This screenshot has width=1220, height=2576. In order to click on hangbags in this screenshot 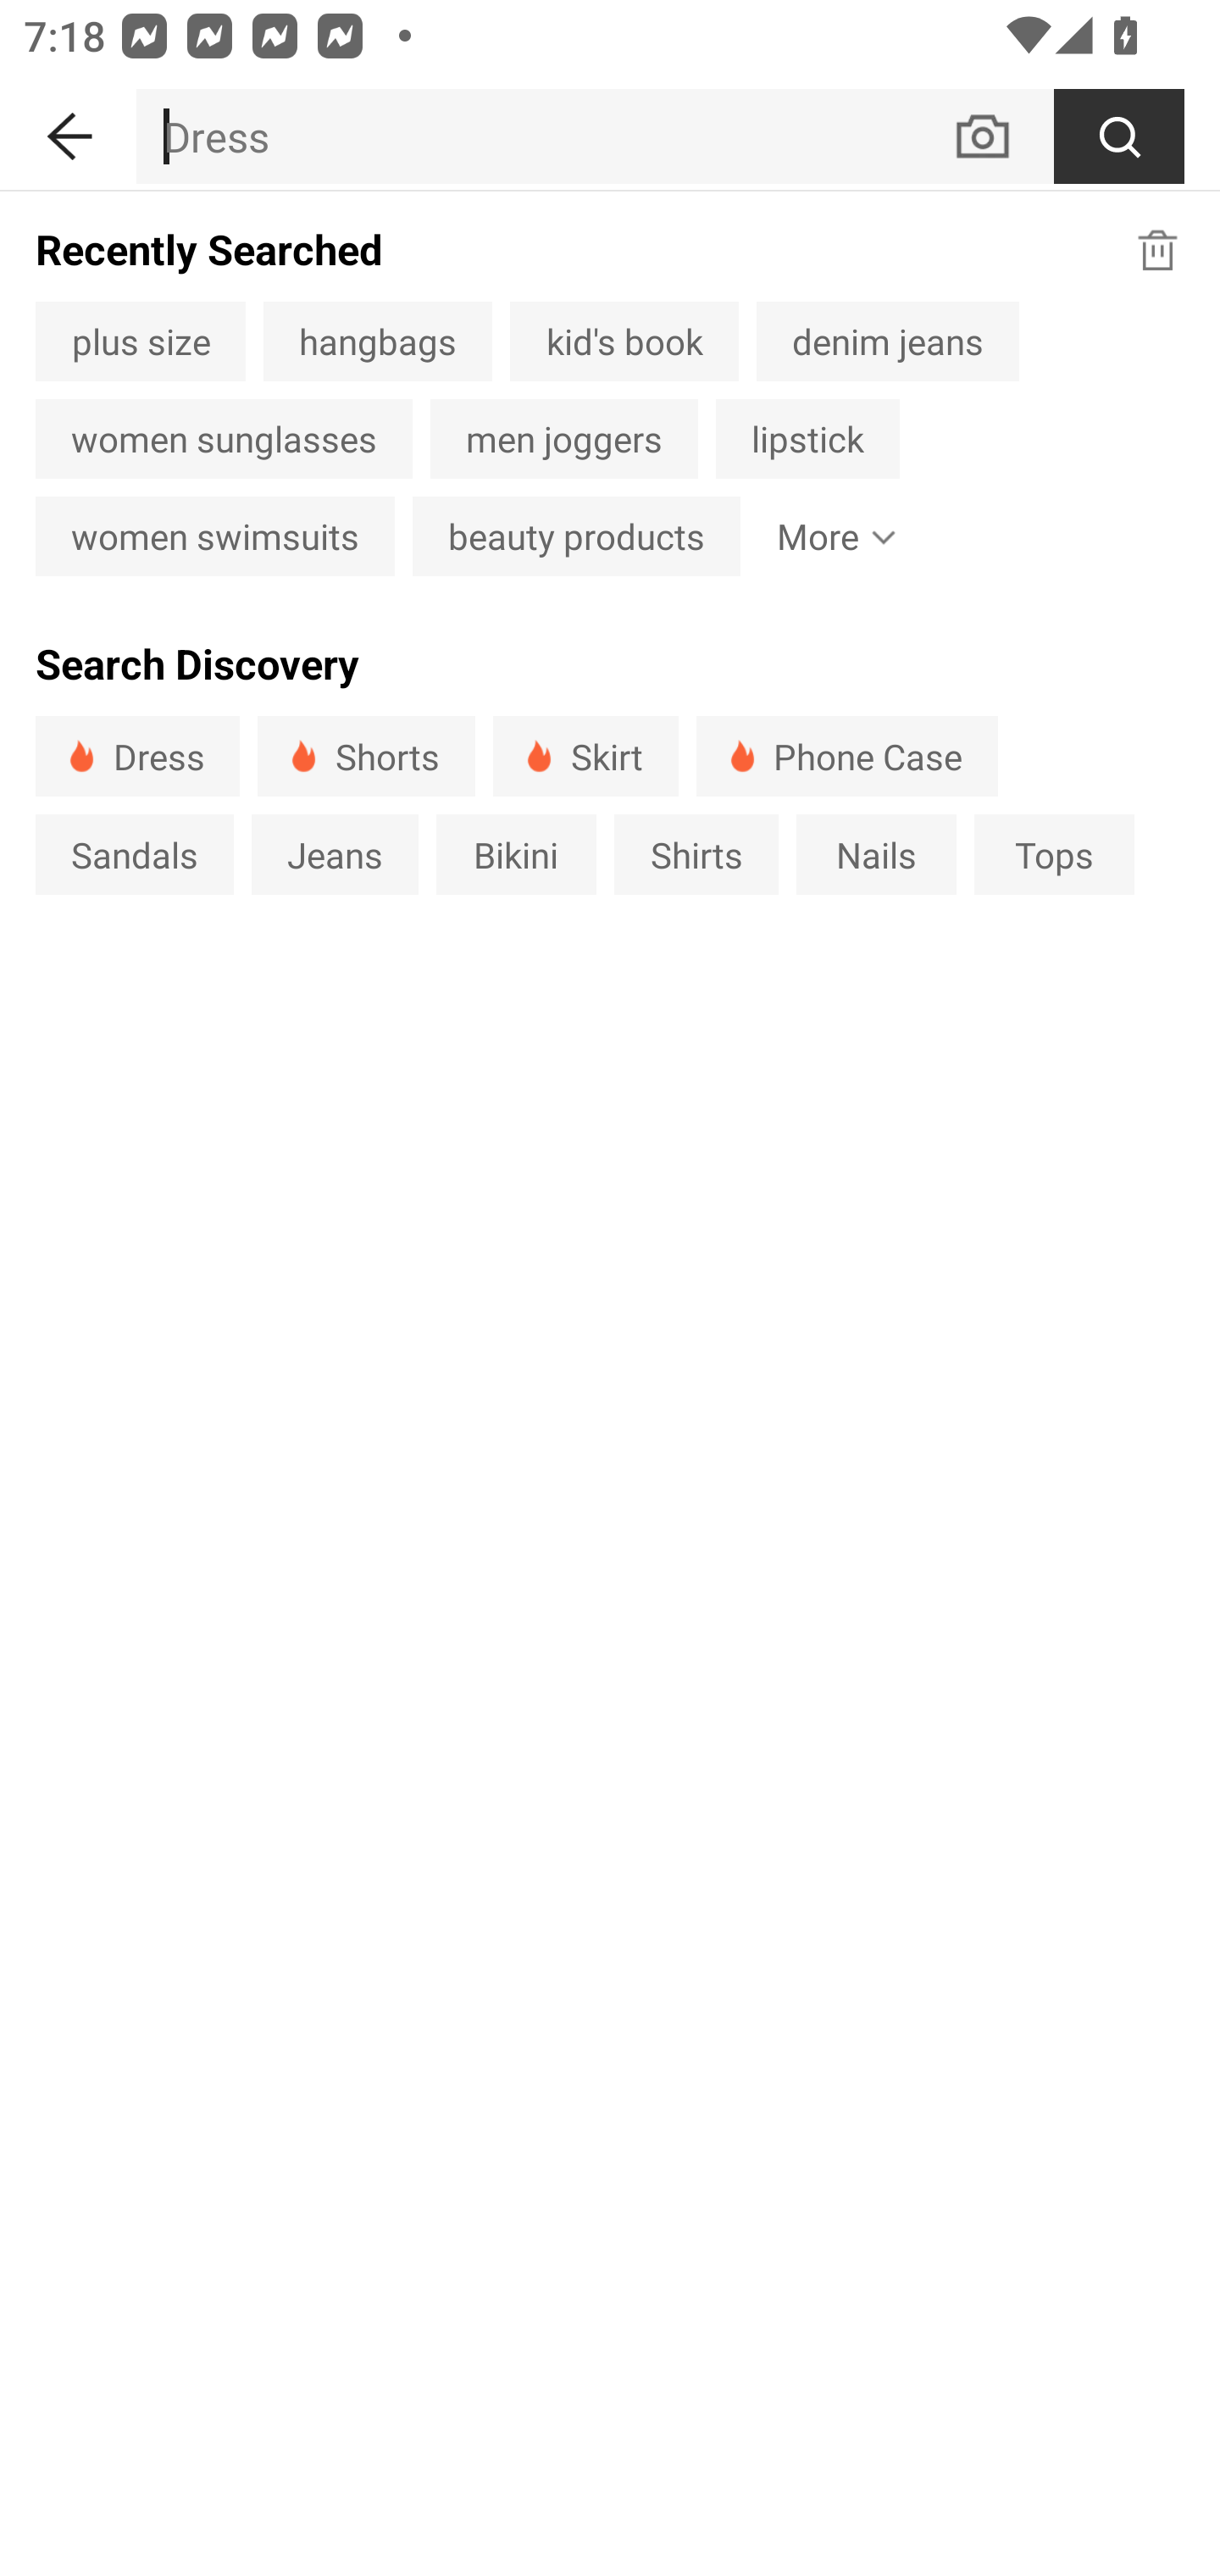, I will do `click(378, 341)`.